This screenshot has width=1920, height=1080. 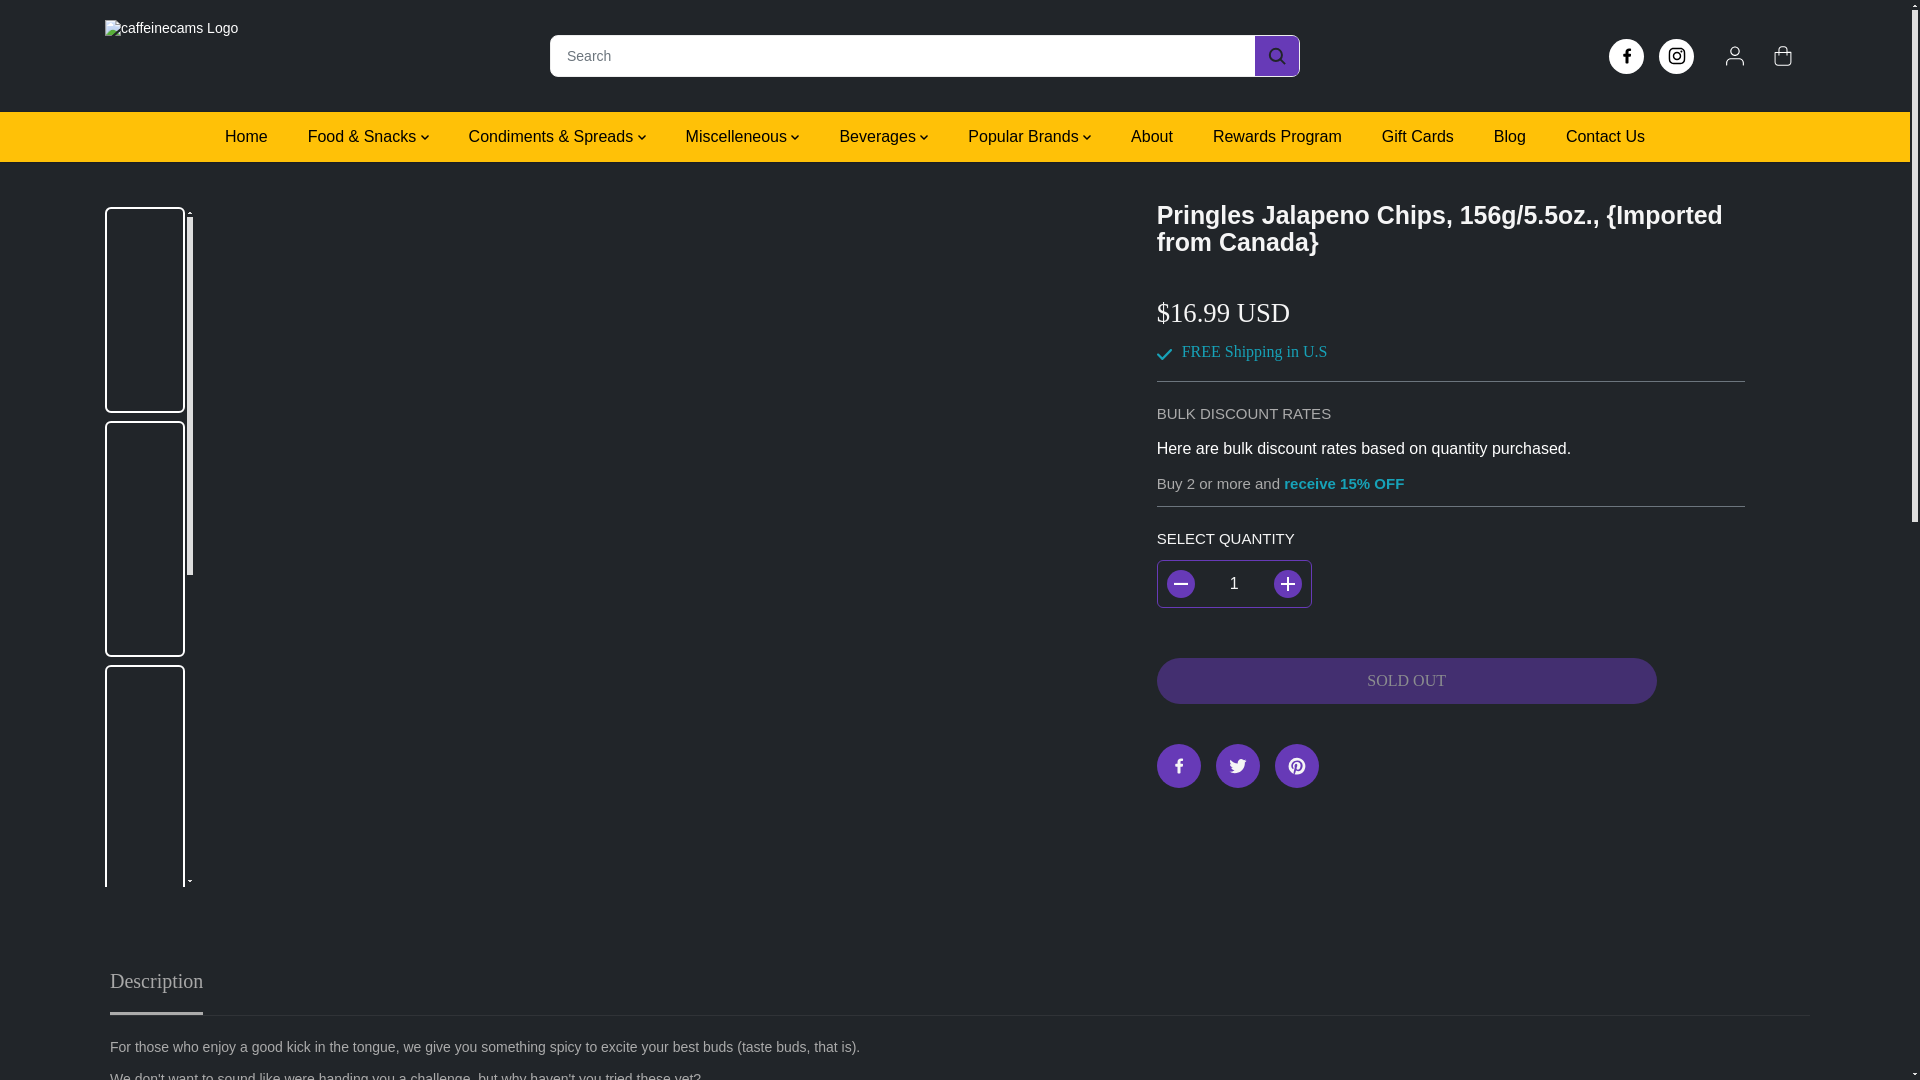 I want to click on 1, so click(x=1234, y=584).